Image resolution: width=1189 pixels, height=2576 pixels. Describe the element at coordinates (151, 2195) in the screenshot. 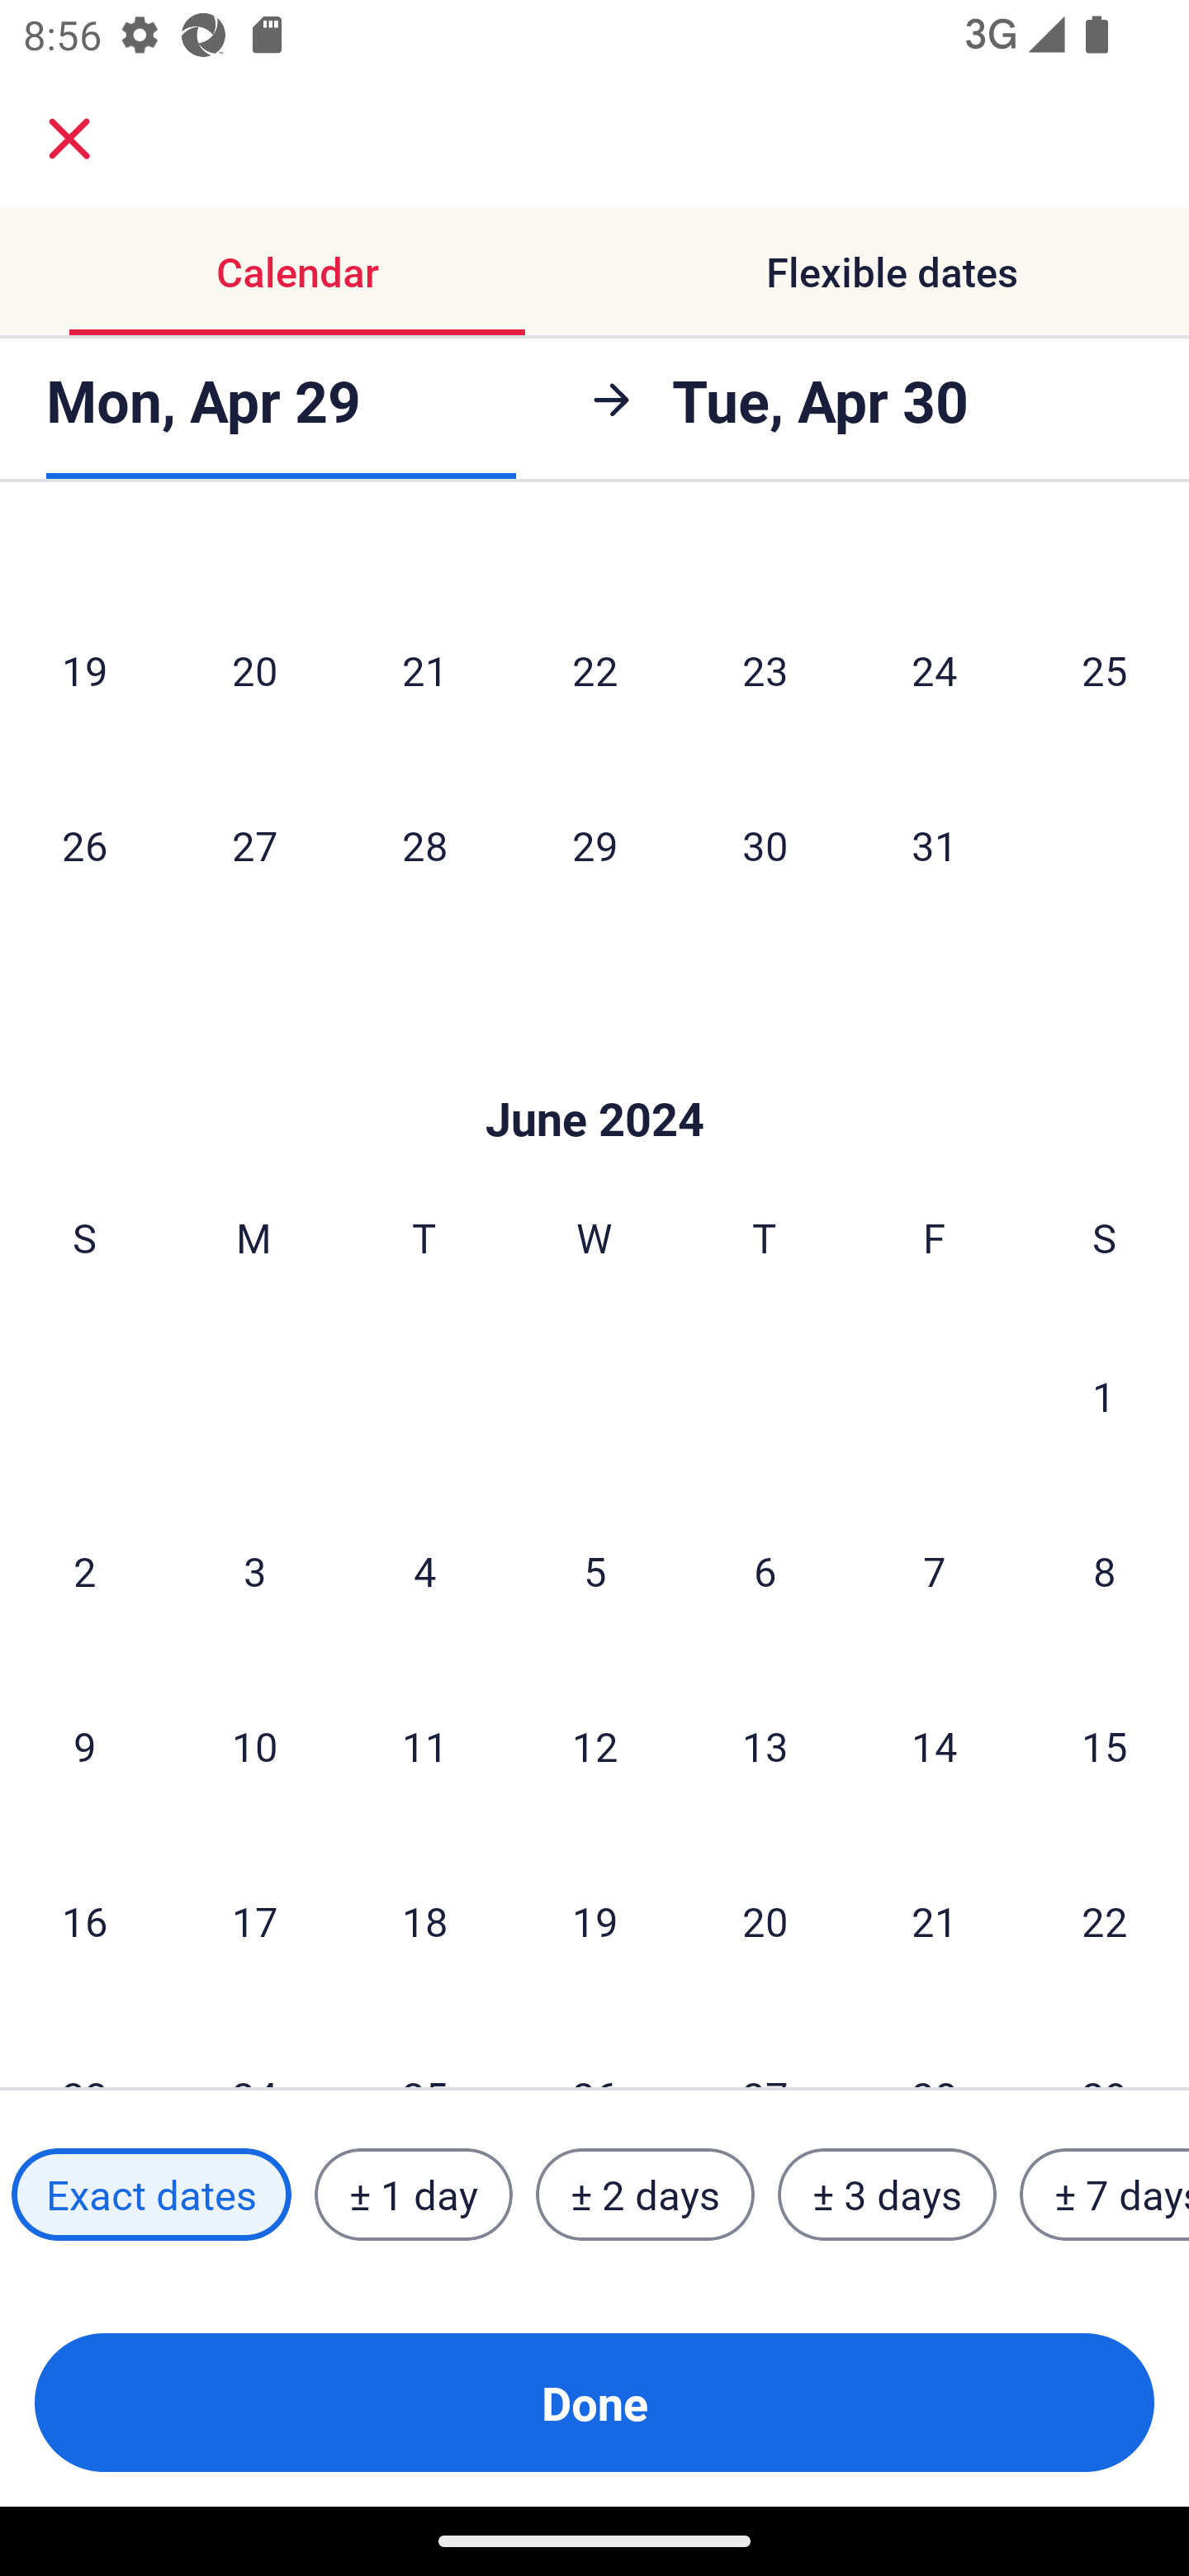

I see `Exact dates` at that location.